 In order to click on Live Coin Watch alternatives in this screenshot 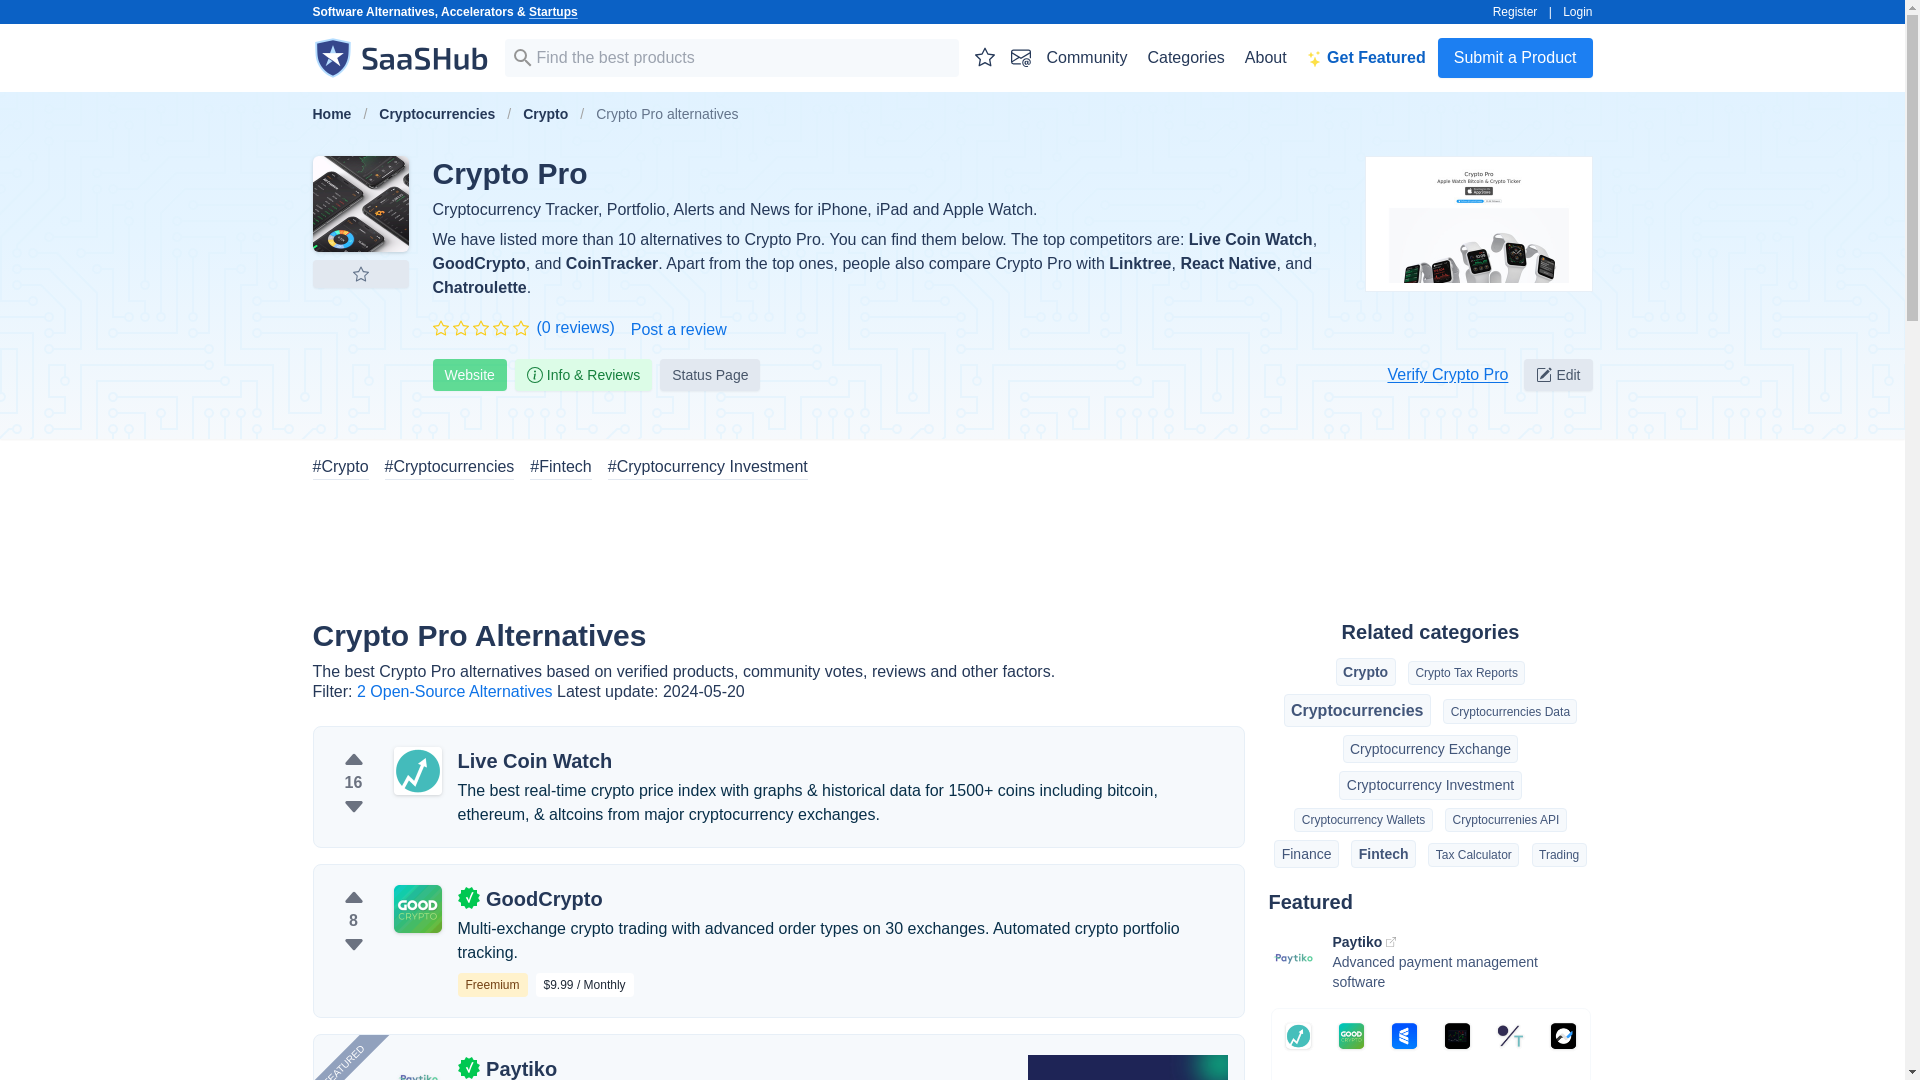, I will do `click(417, 770)`.